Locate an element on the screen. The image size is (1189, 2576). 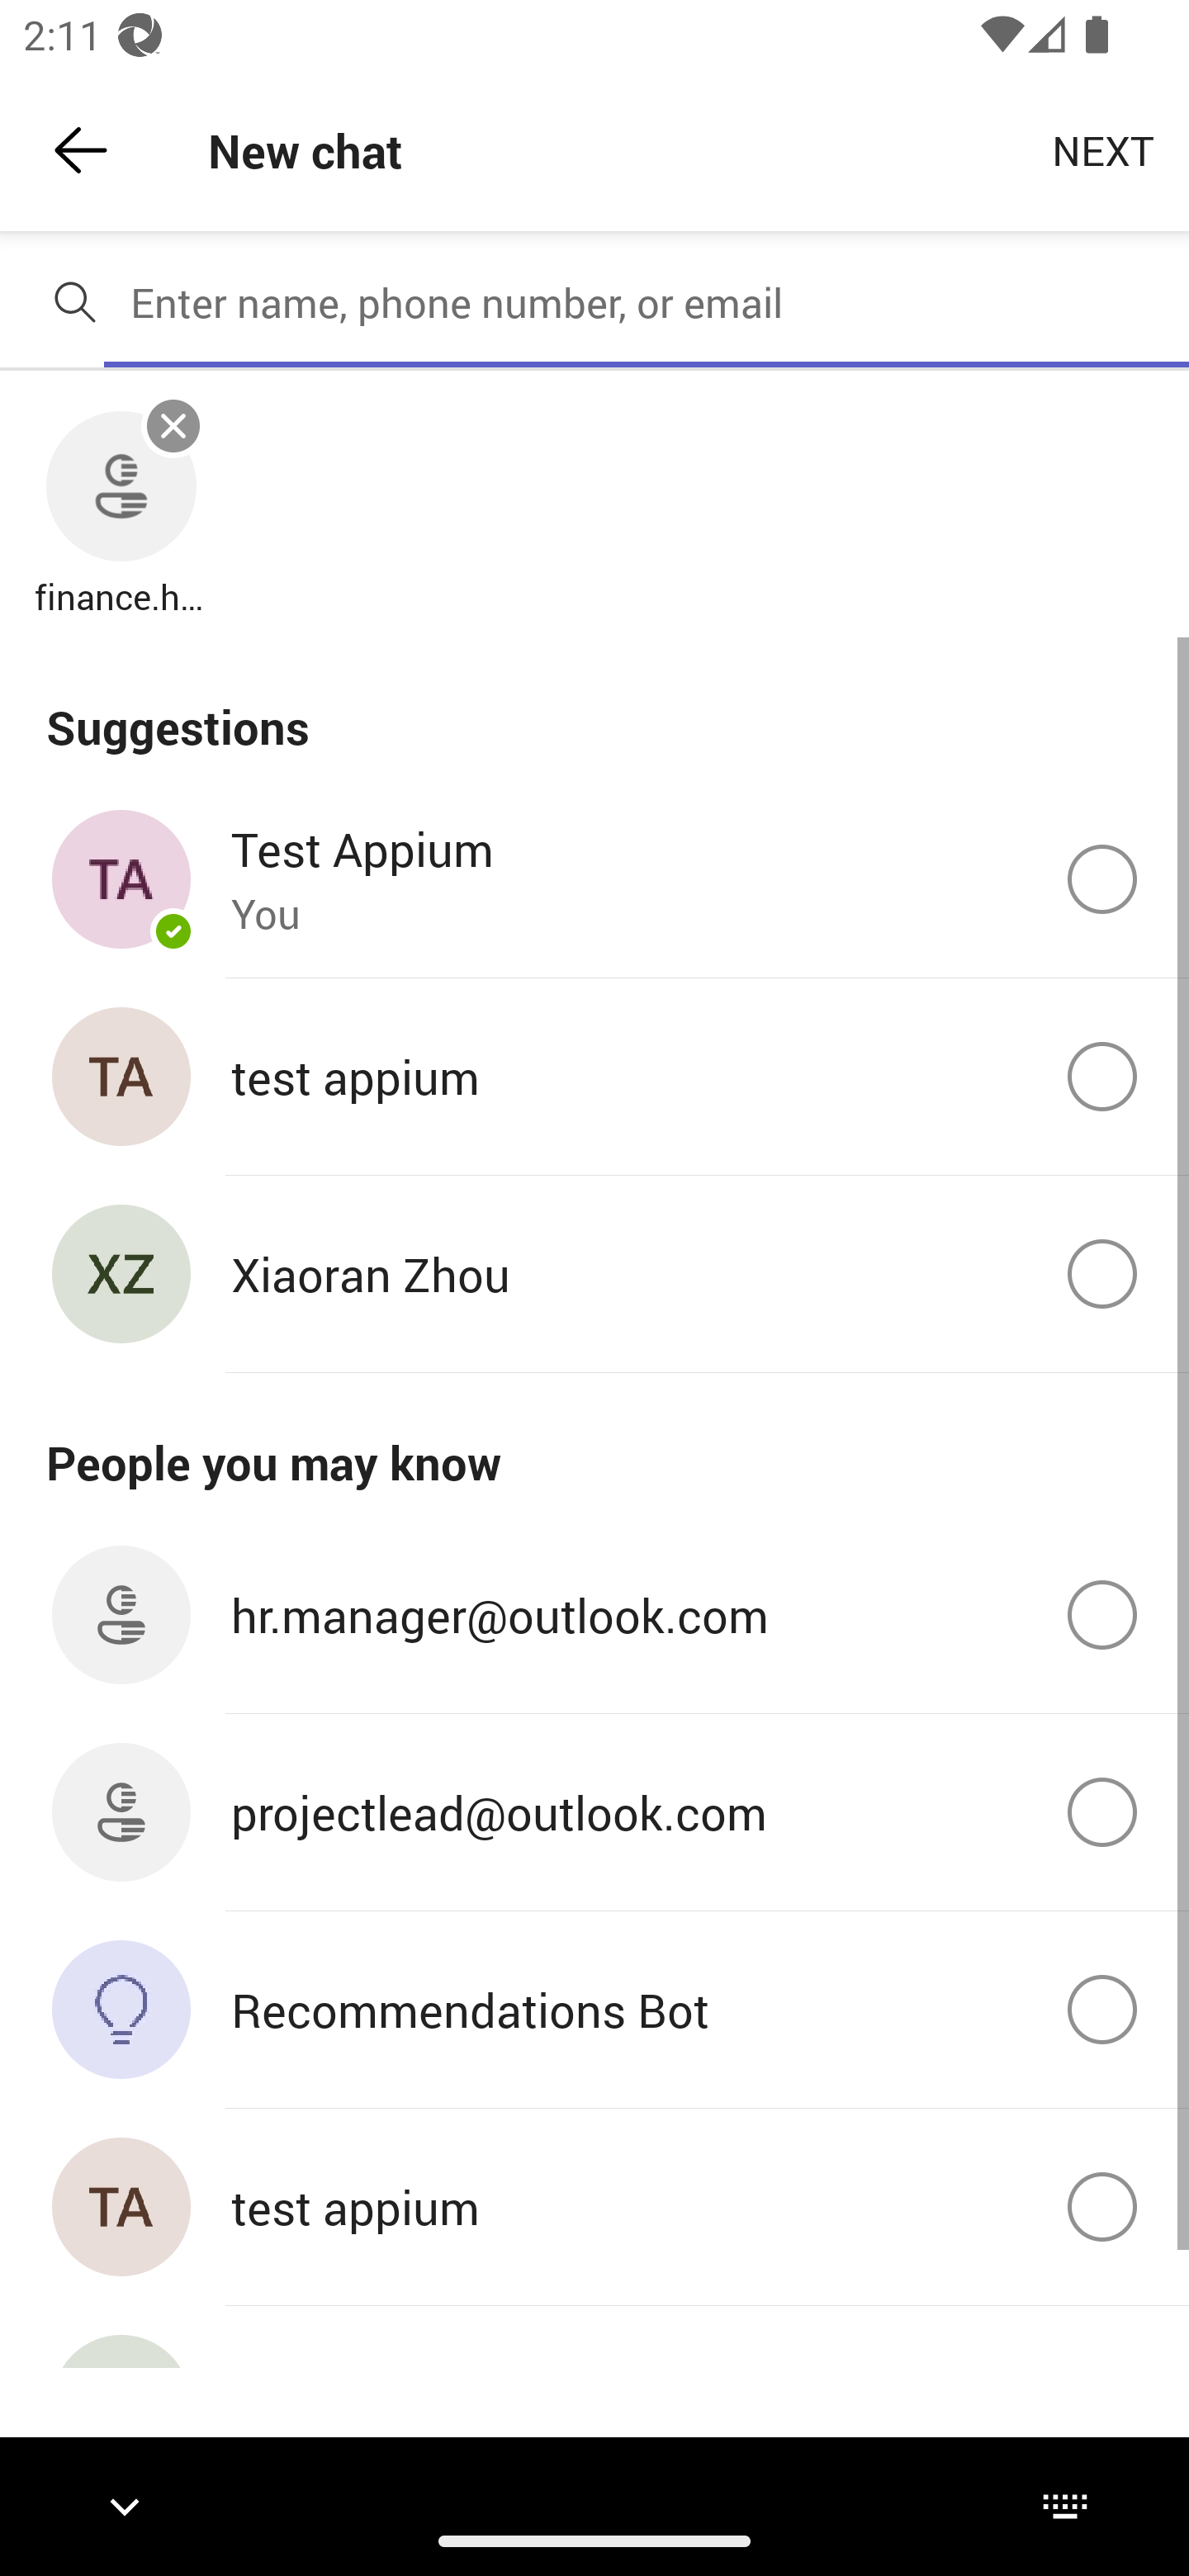
Suggestions section header Suggestions is located at coordinates (594, 708).